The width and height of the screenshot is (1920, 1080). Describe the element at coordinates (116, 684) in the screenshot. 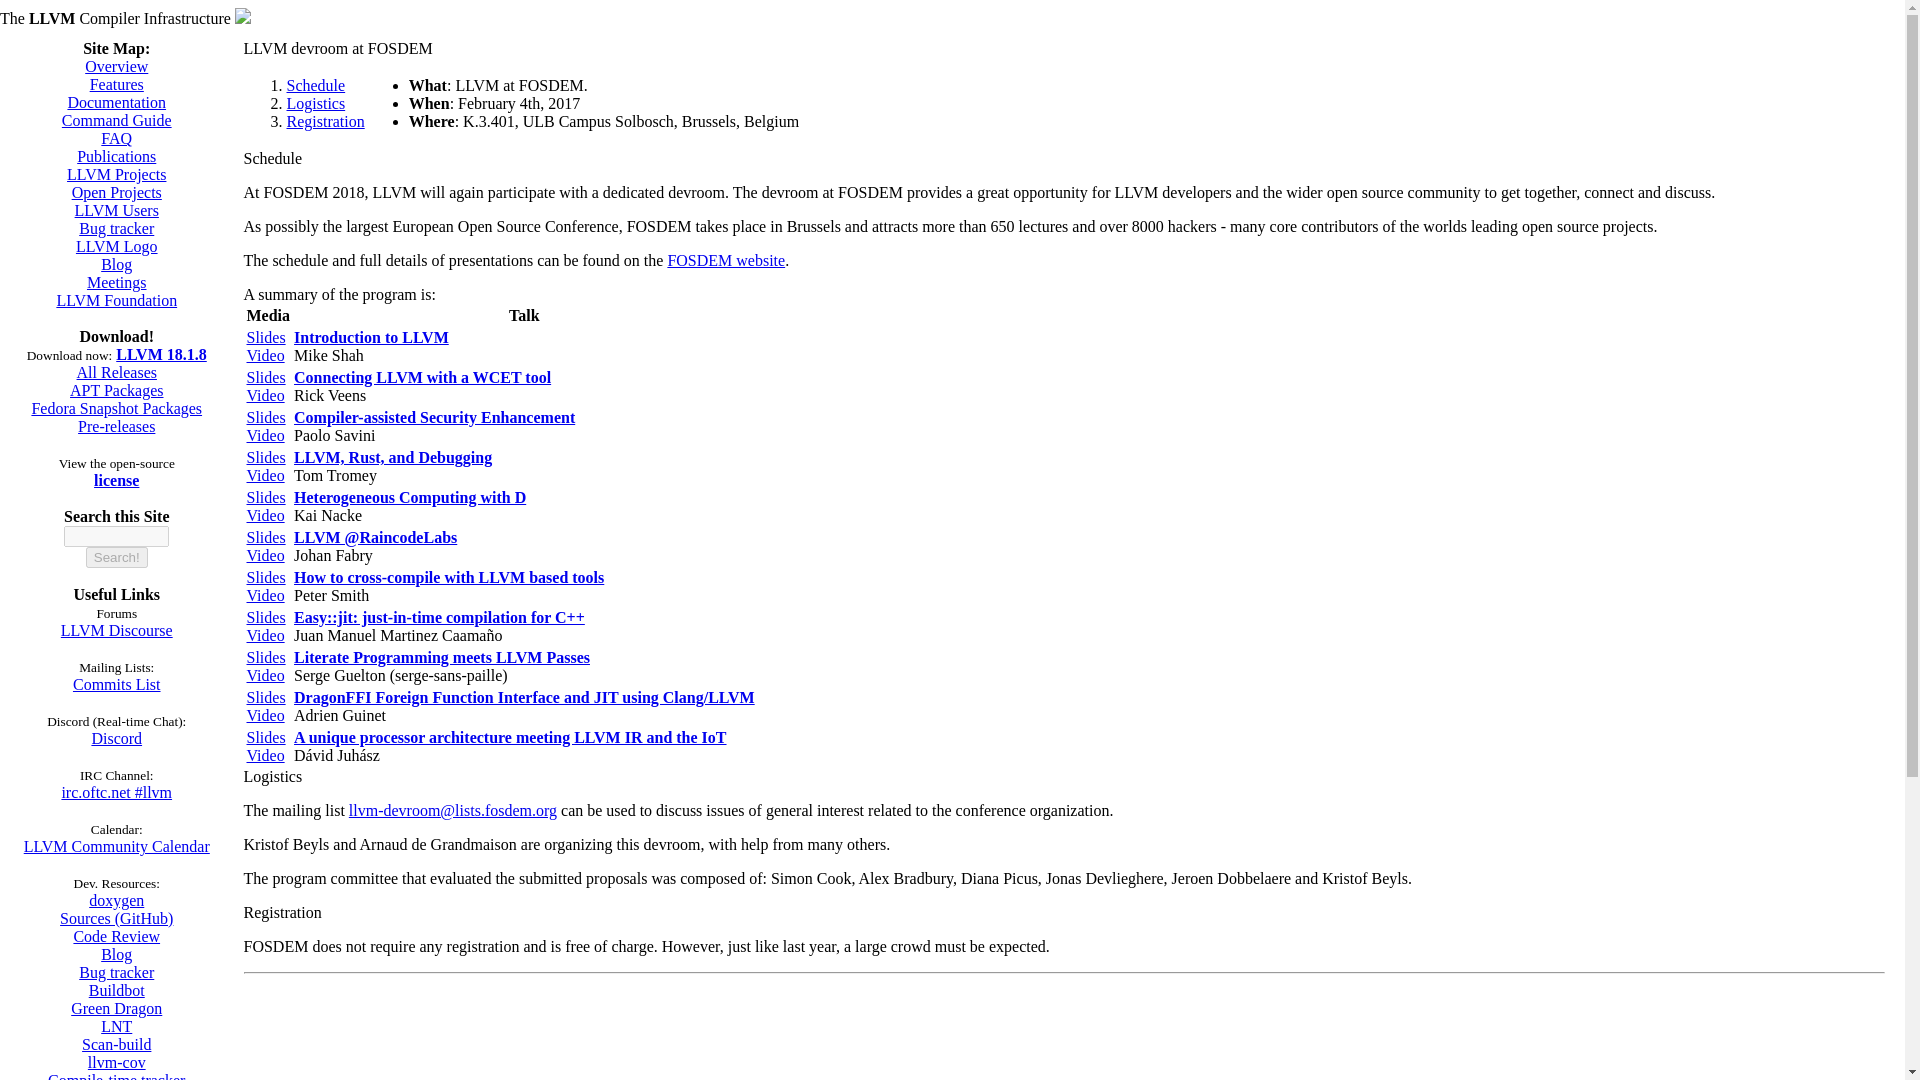

I see `Commits List` at that location.